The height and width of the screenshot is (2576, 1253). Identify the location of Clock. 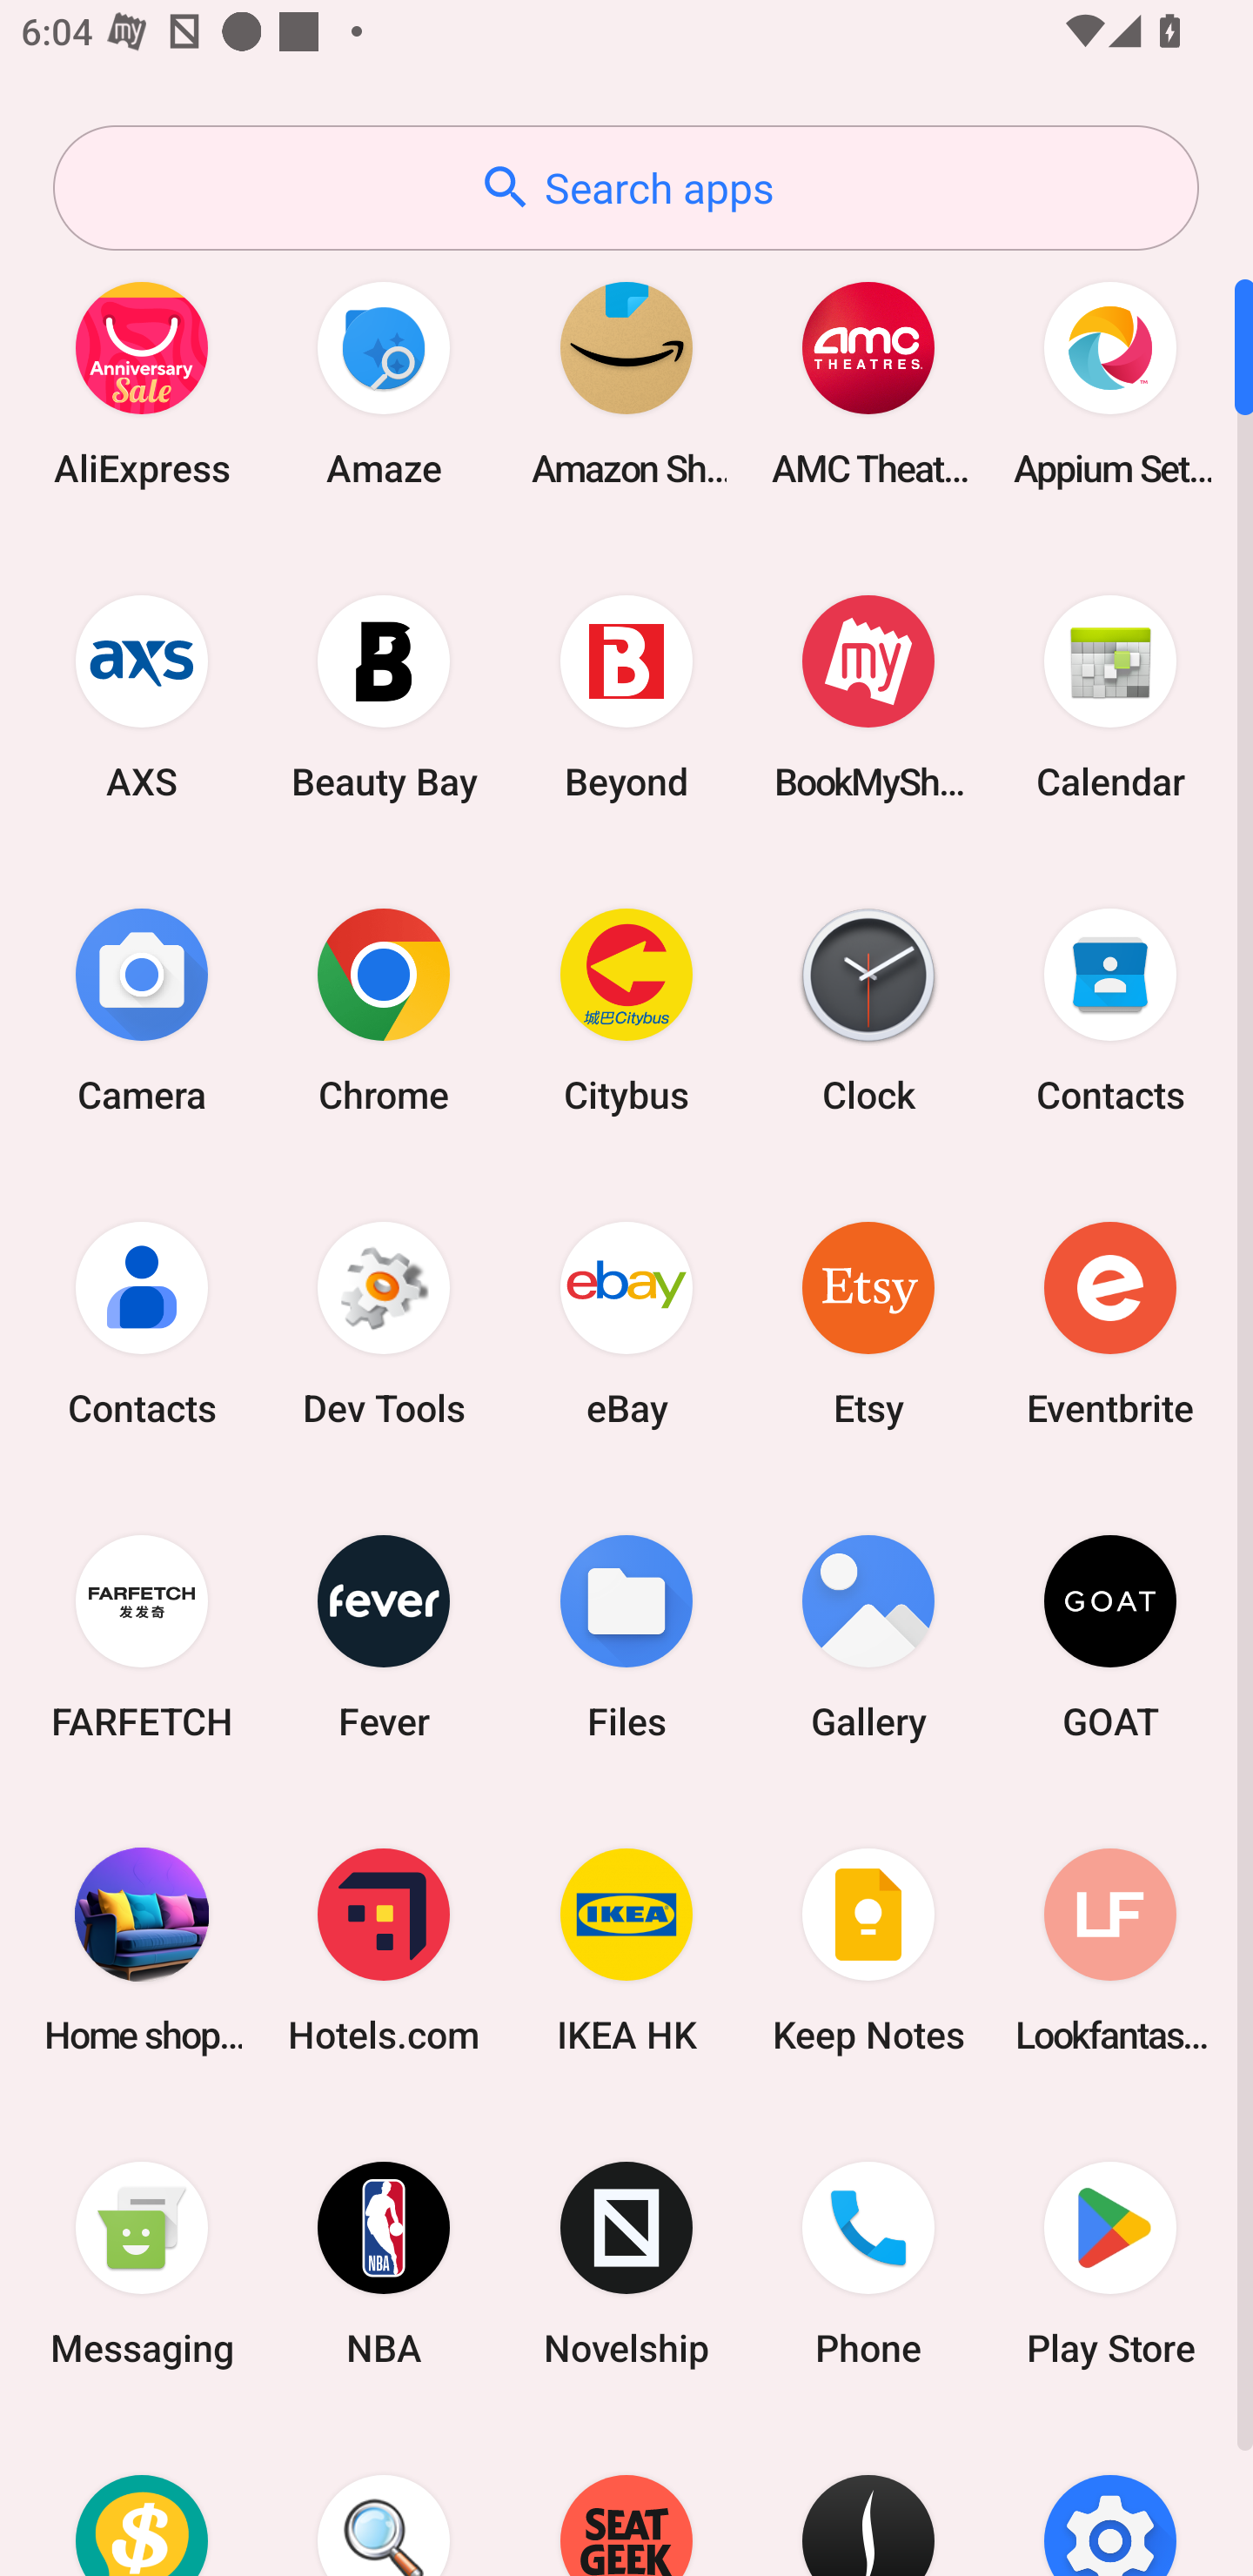
(868, 1010).